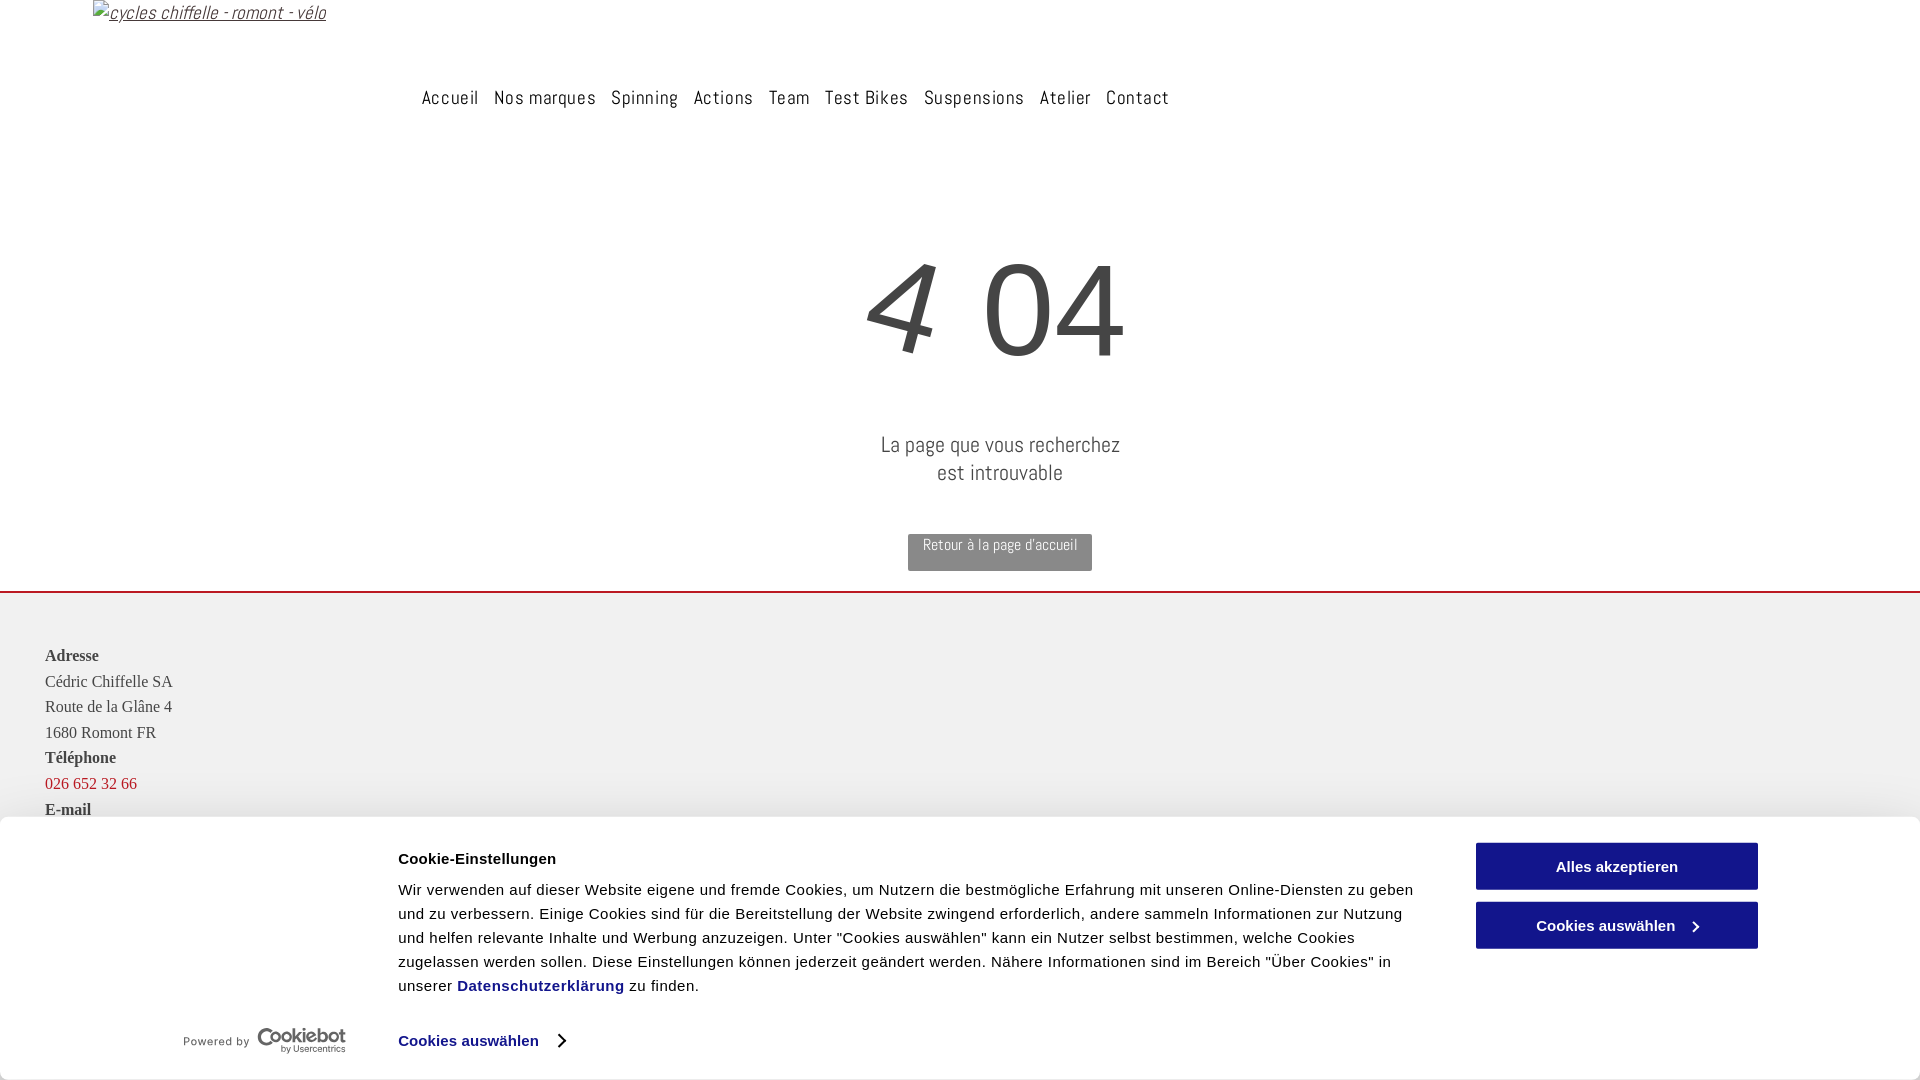  Describe the element at coordinates (91, 784) in the screenshot. I see `026 652 32 66` at that location.